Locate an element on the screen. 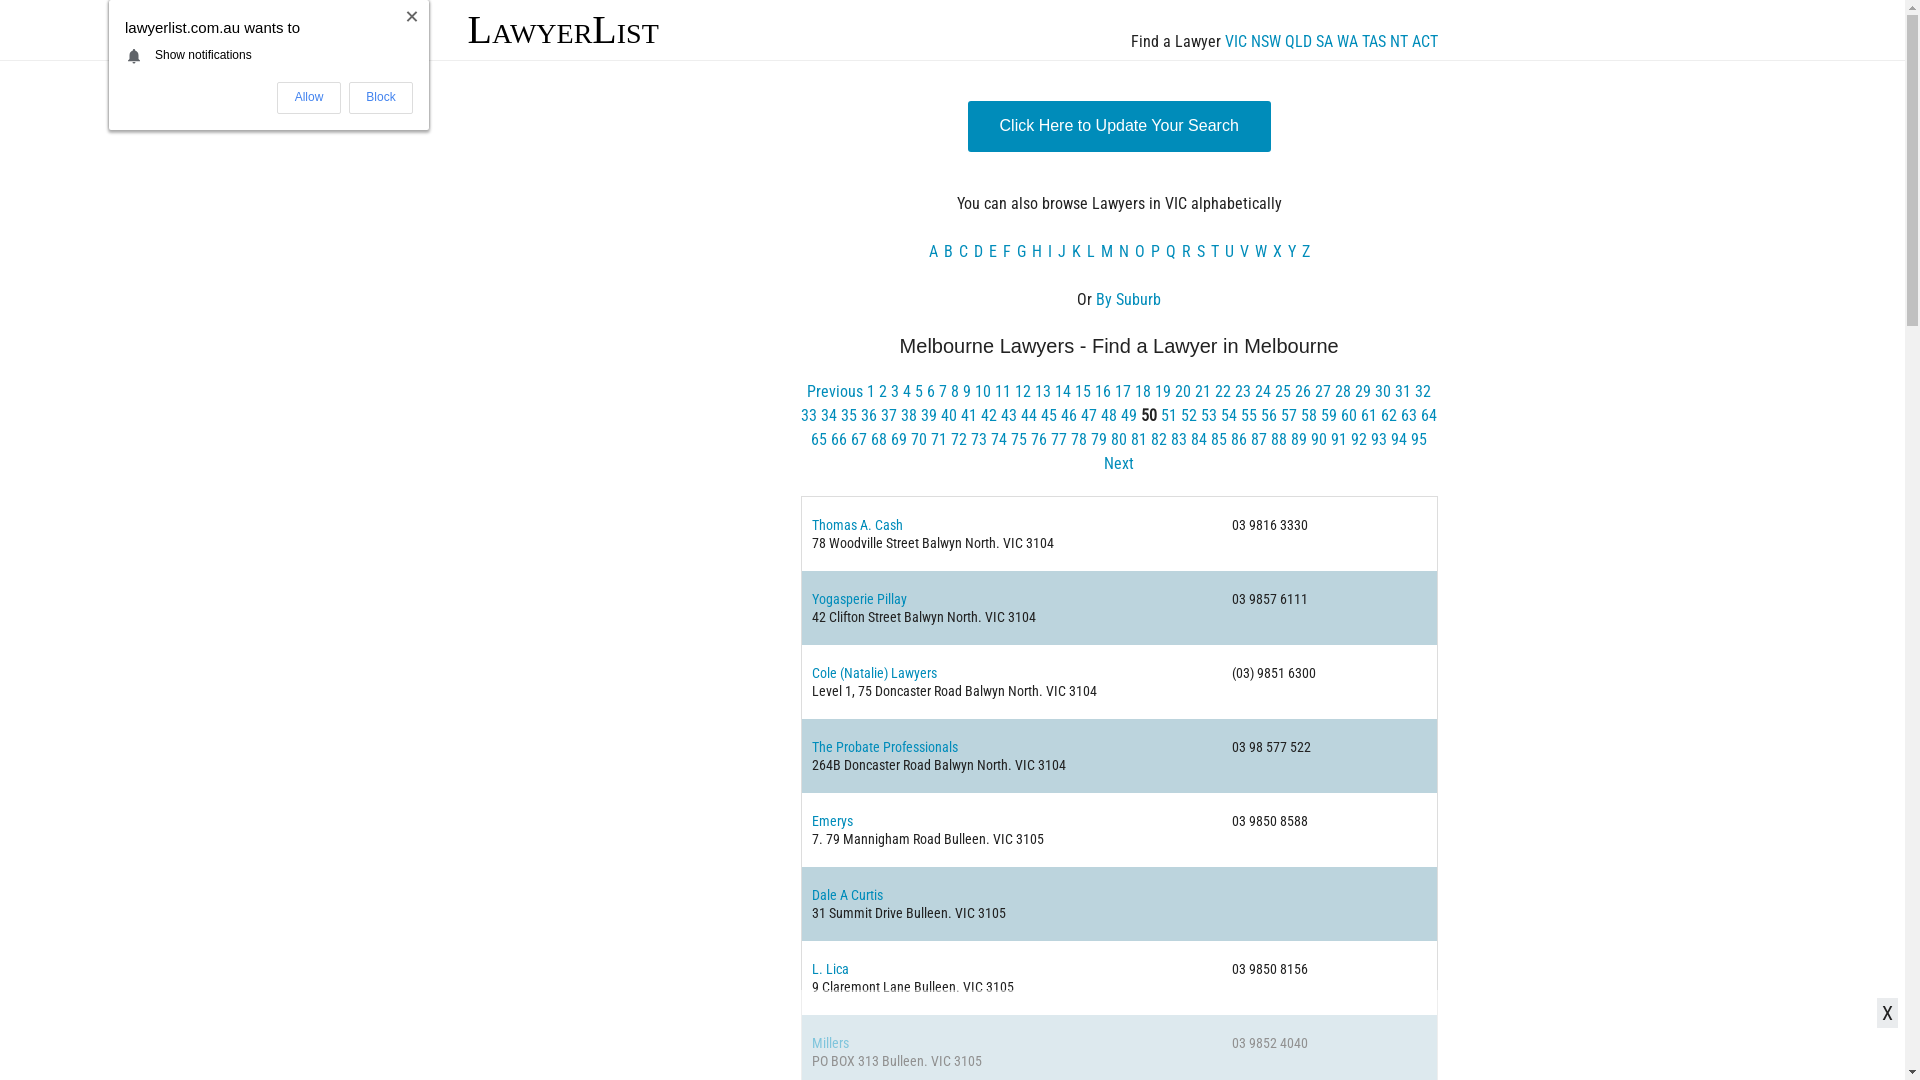 This screenshot has height=1080, width=1920. Millers is located at coordinates (830, 1043).